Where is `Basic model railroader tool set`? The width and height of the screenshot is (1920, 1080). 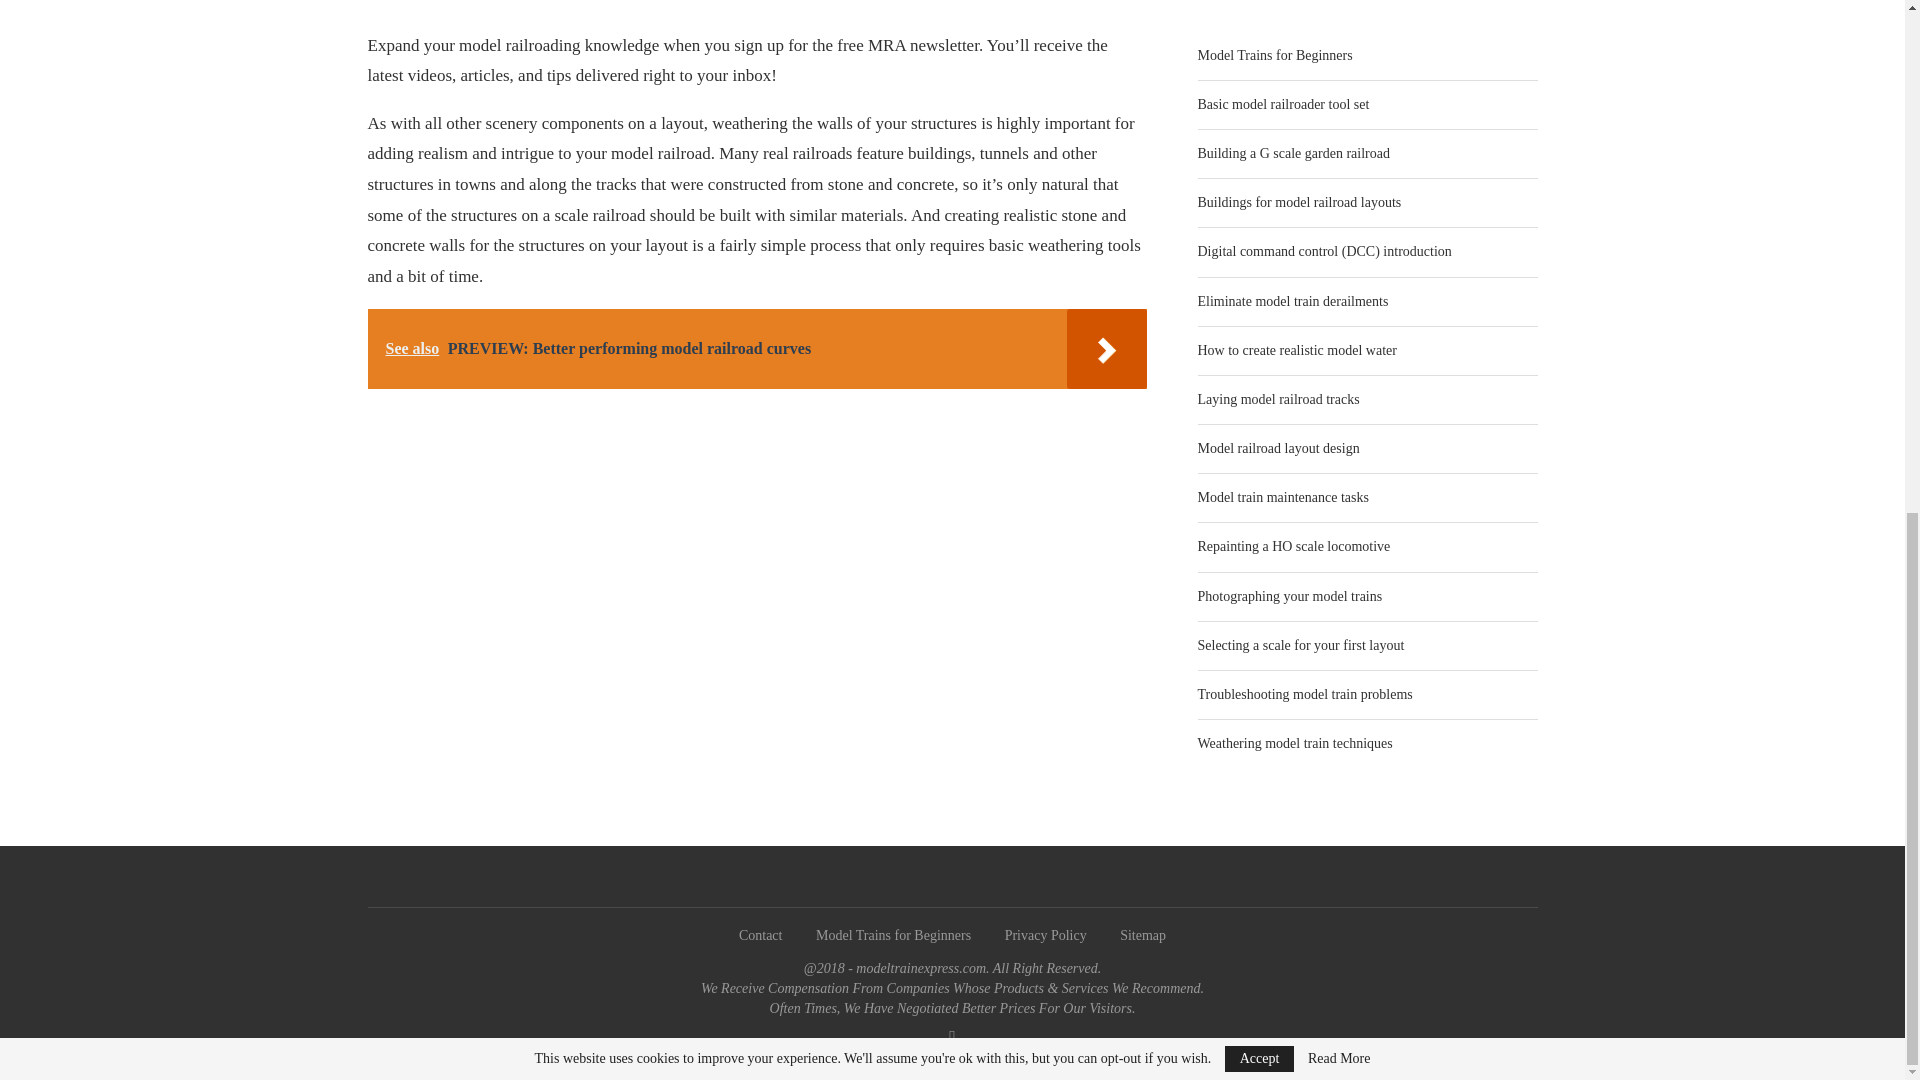 Basic model railroader tool set is located at coordinates (1284, 104).